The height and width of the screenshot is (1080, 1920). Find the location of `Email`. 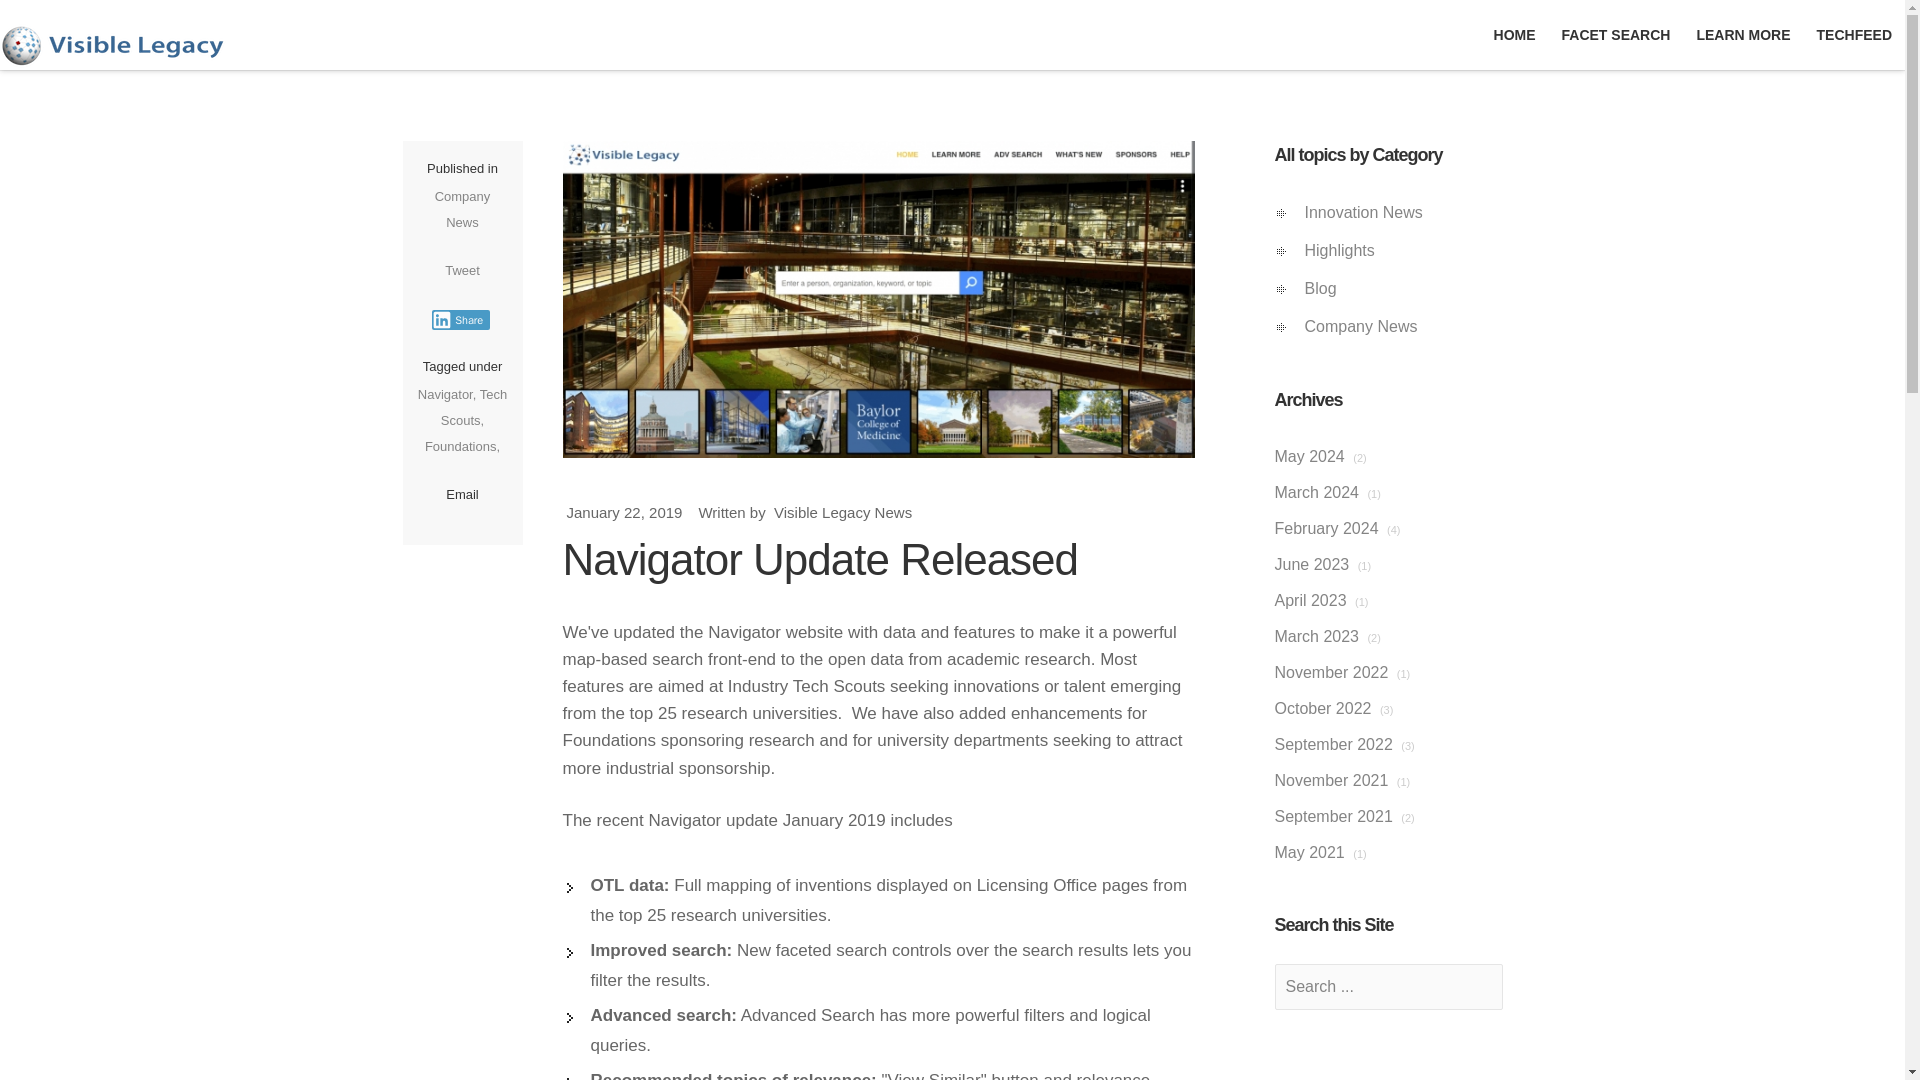

Email is located at coordinates (462, 494).